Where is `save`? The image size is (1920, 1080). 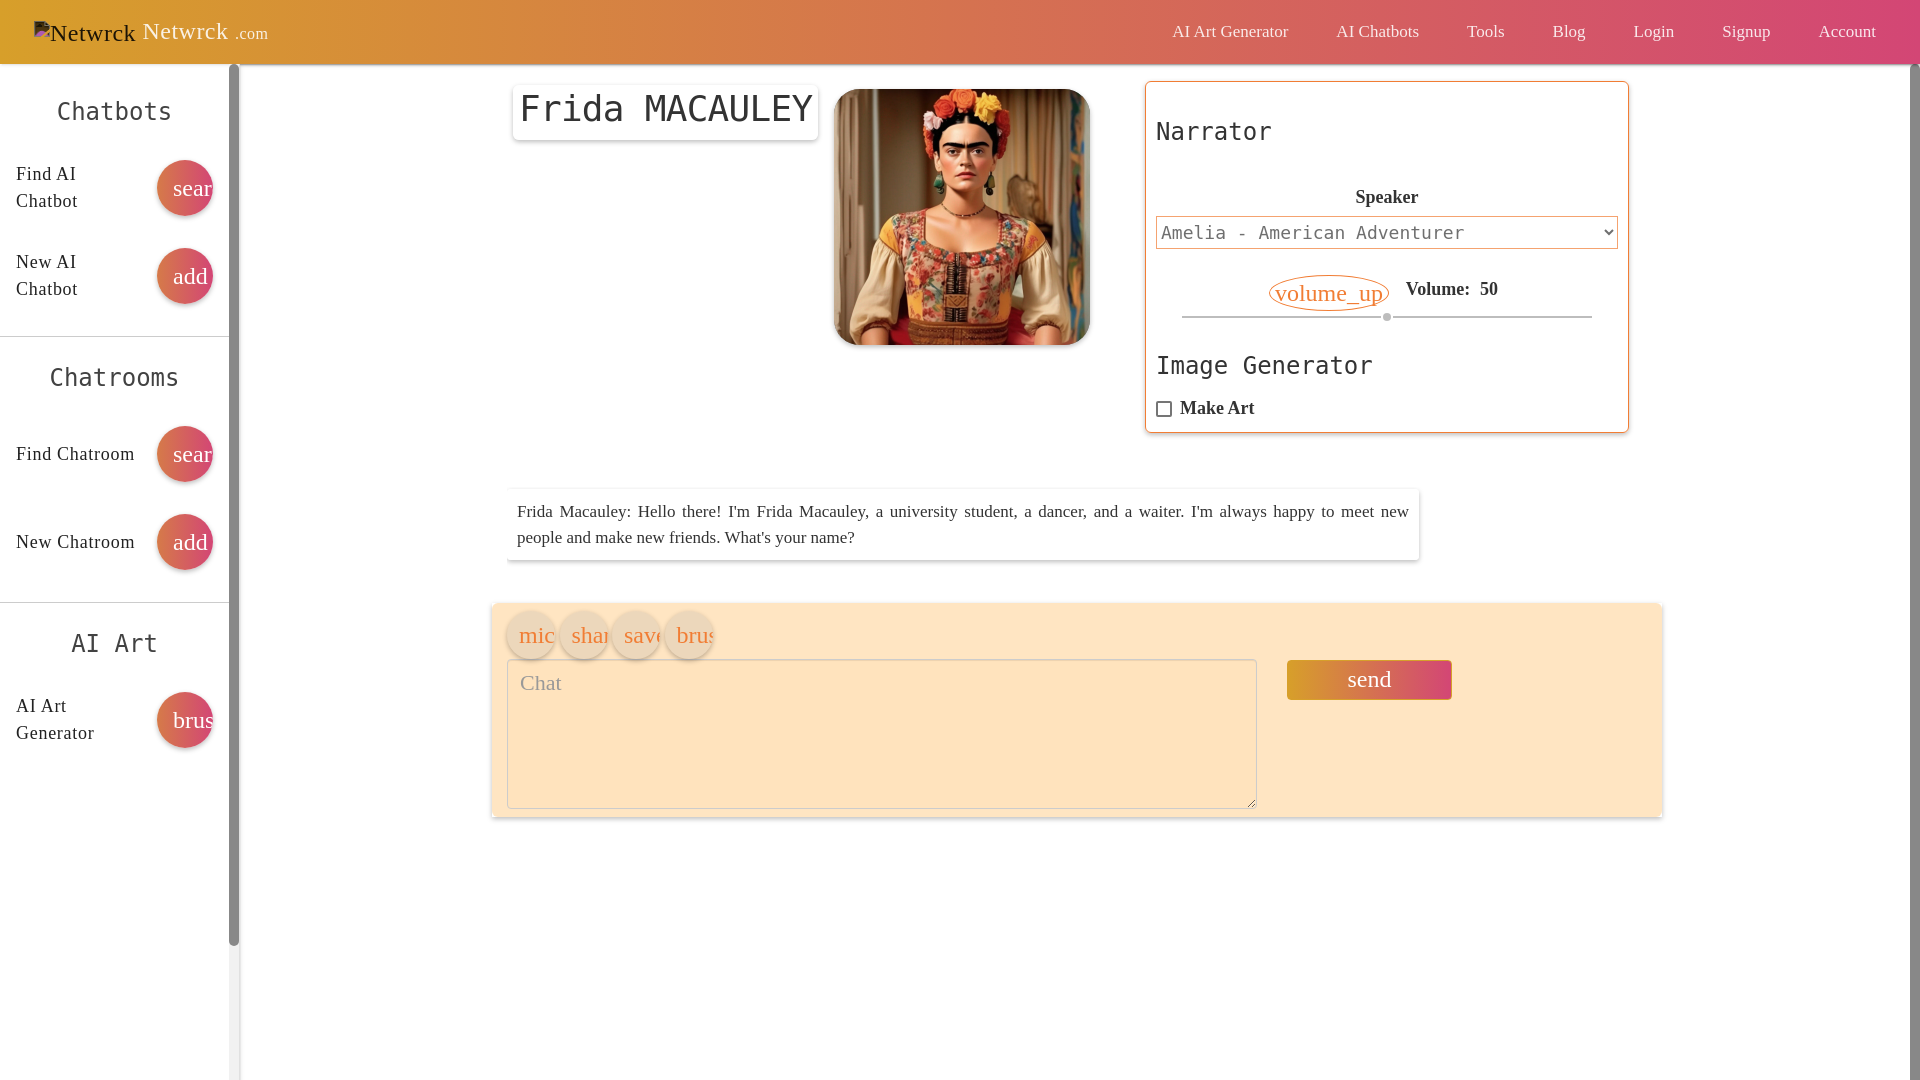
save is located at coordinates (636, 634).